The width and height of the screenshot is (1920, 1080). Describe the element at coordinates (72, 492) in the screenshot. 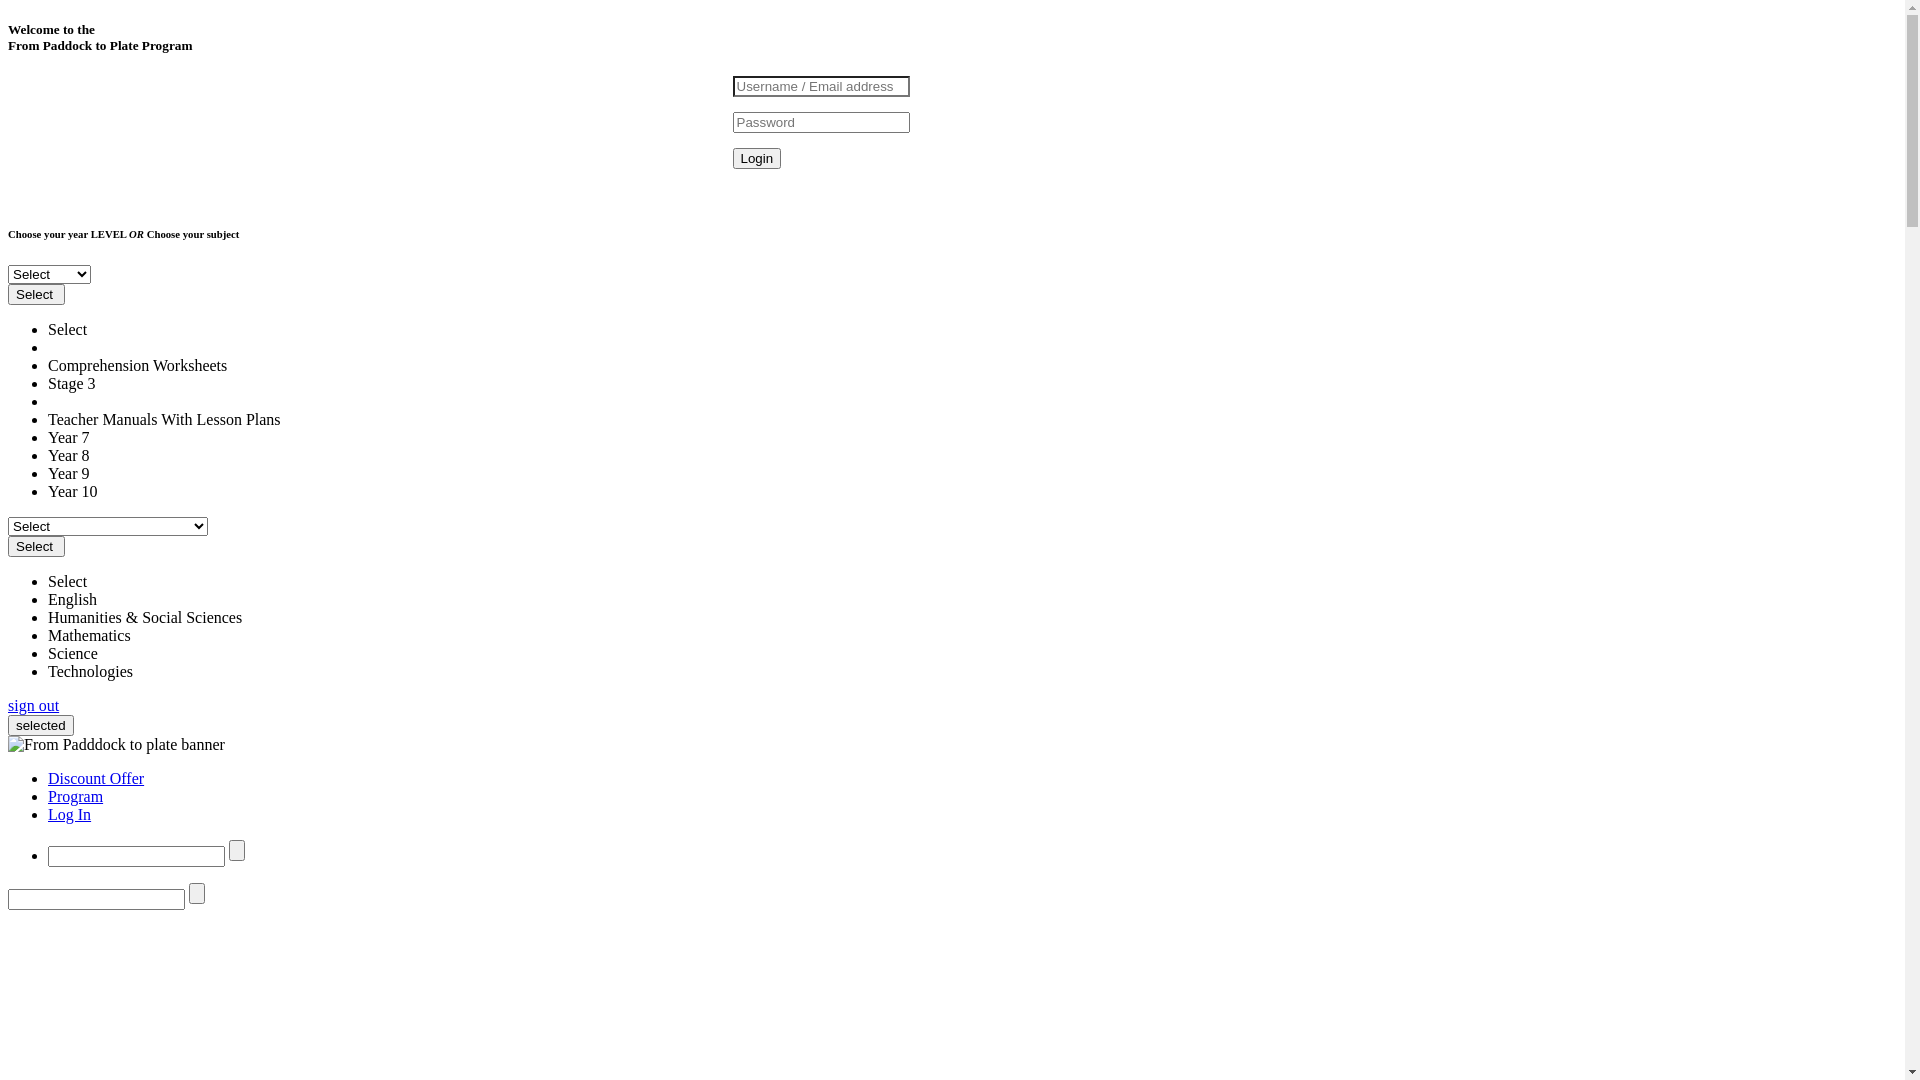

I see `Year 10` at that location.